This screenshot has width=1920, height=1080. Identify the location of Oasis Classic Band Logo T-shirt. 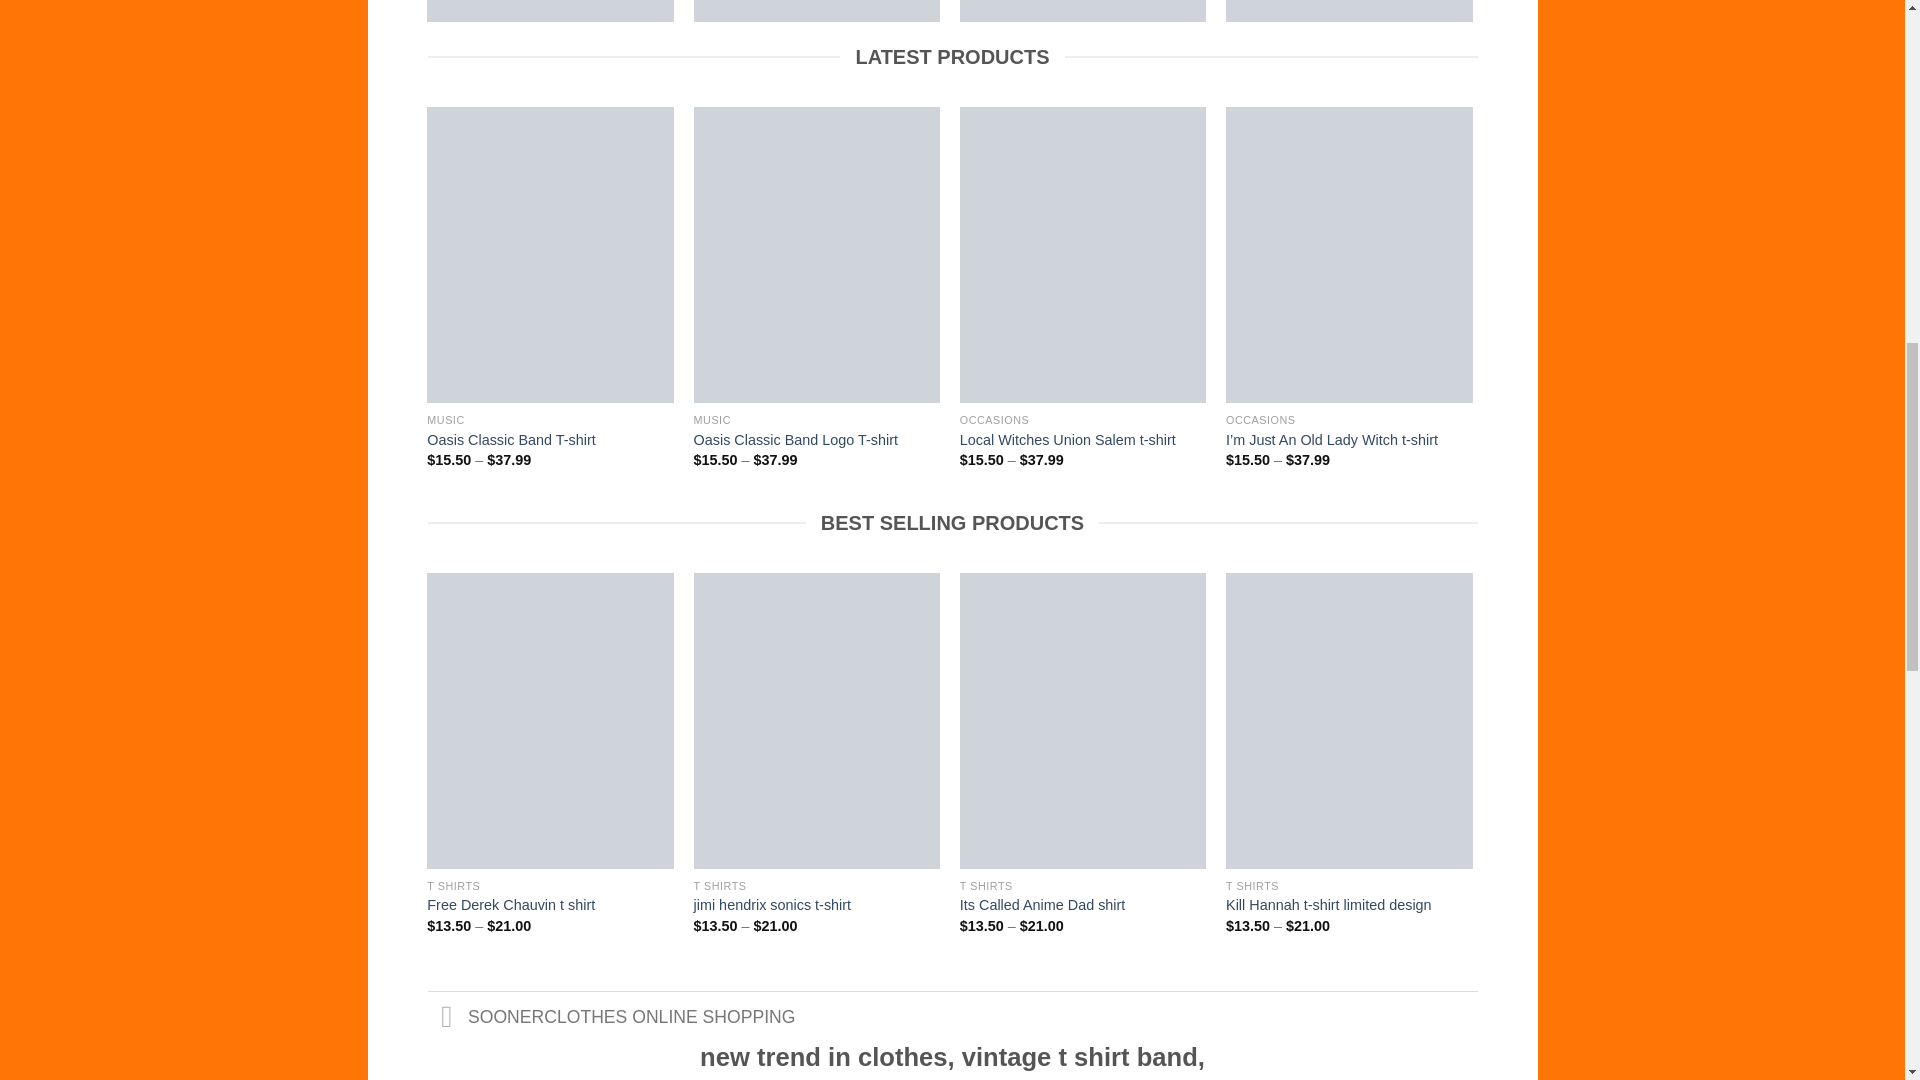
(550, 10).